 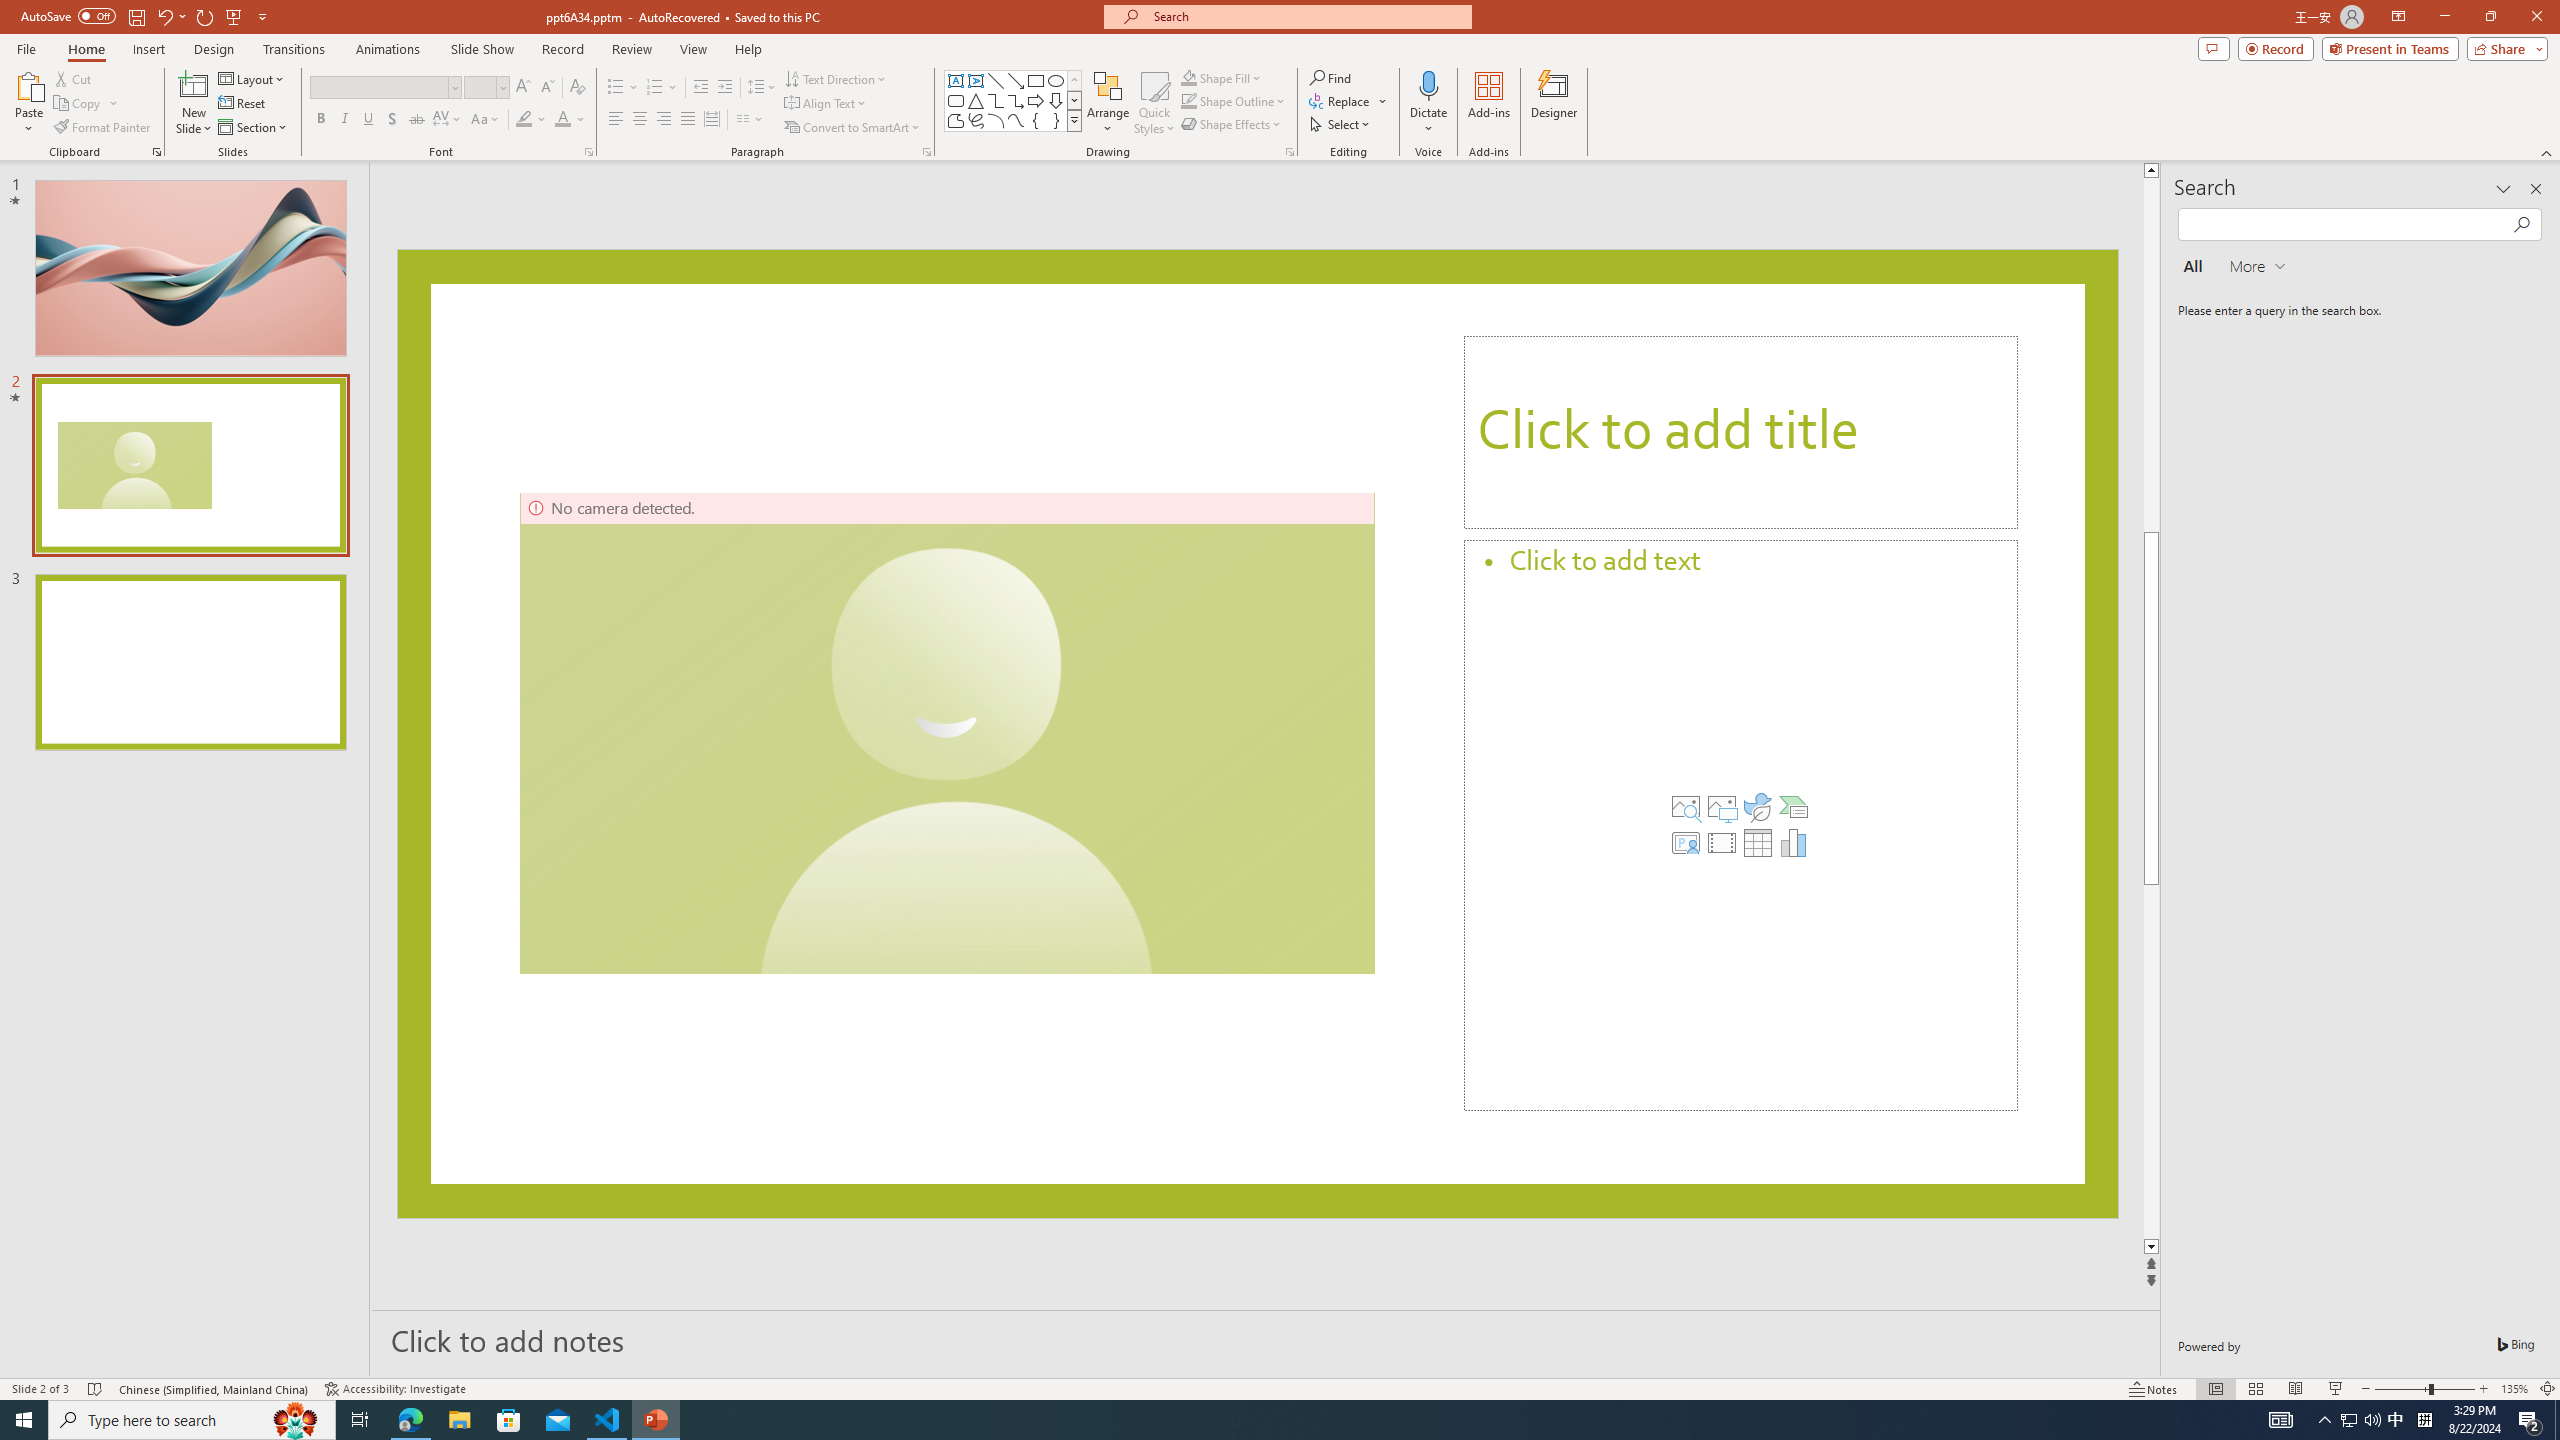 I want to click on Rectangle: Rounded Corners, so click(x=956, y=100).